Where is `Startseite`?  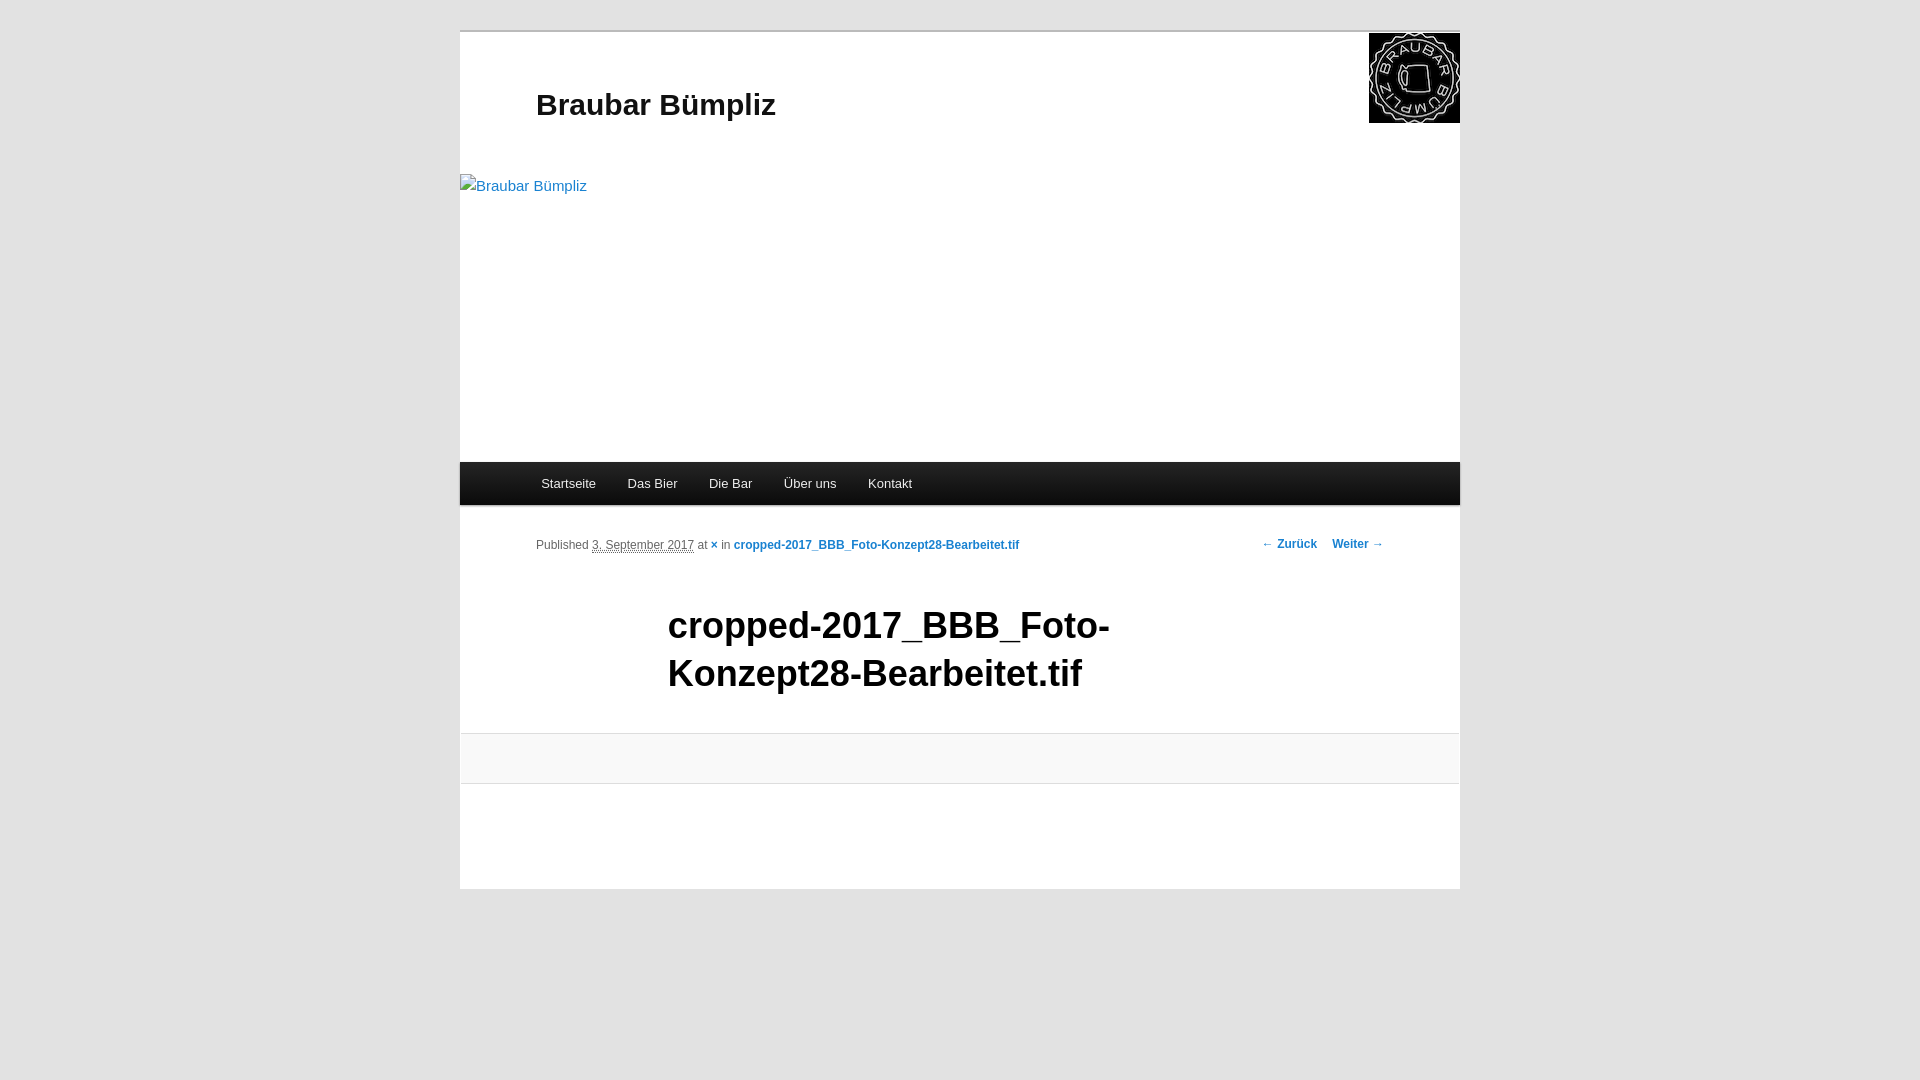 Startseite is located at coordinates (568, 484).